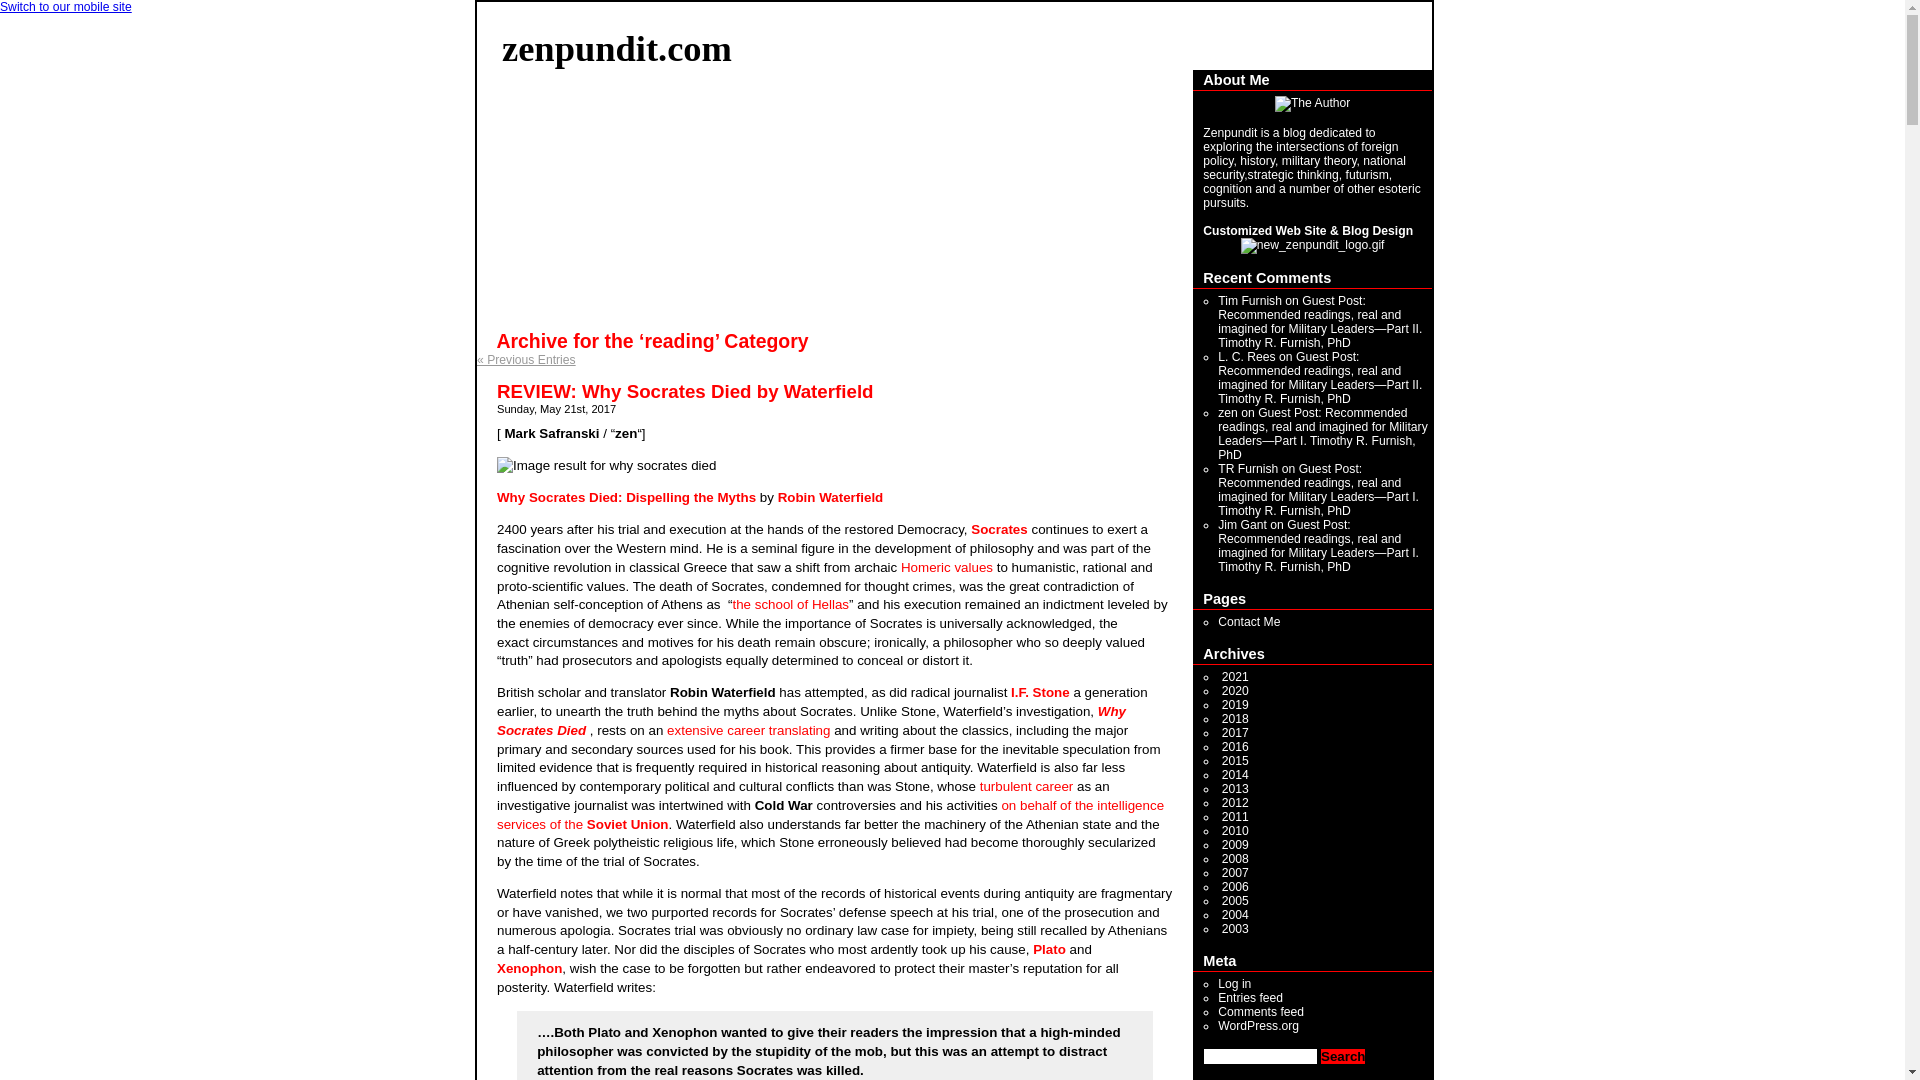 This screenshot has height=1080, width=1920. What do you see at coordinates (1048, 948) in the screenshot?
I see `Plato` at bounding box center [1048, 948].